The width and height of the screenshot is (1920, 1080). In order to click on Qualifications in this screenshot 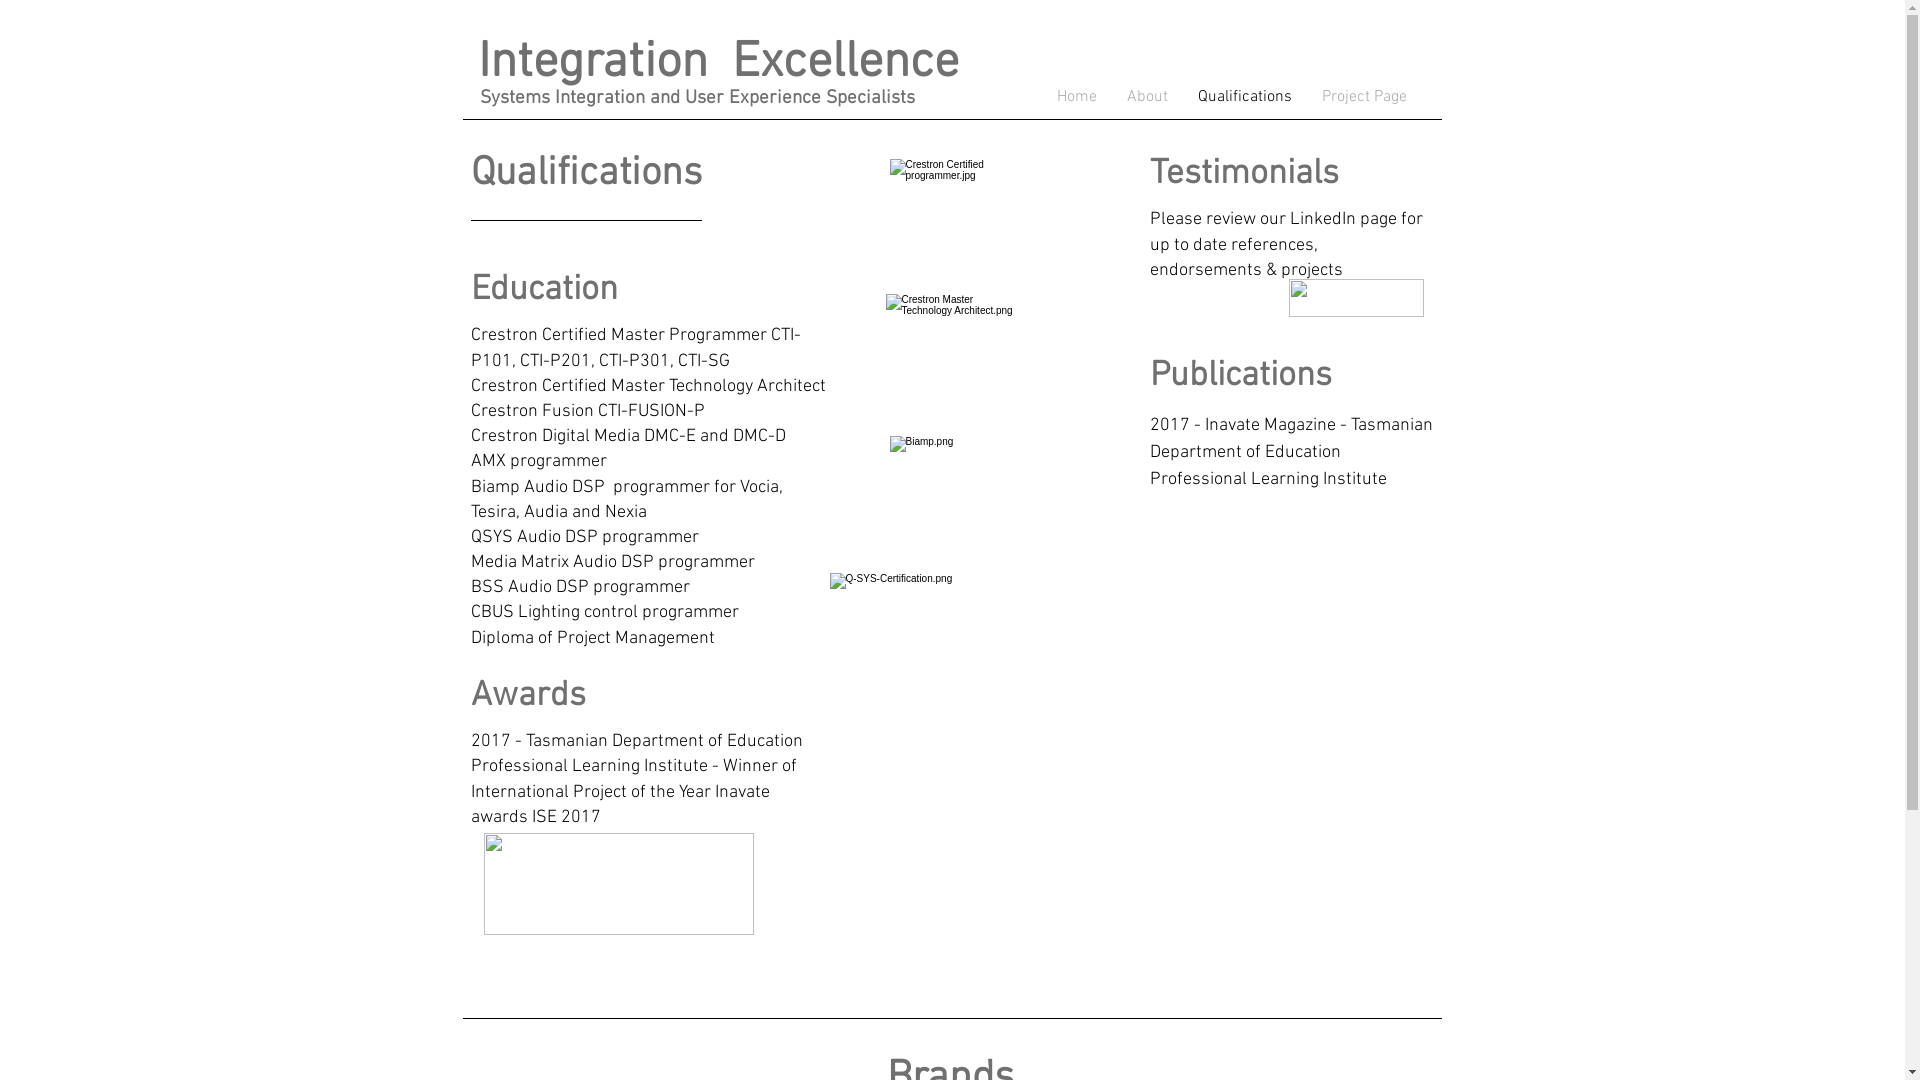, I will do `click(1244, 97)`.